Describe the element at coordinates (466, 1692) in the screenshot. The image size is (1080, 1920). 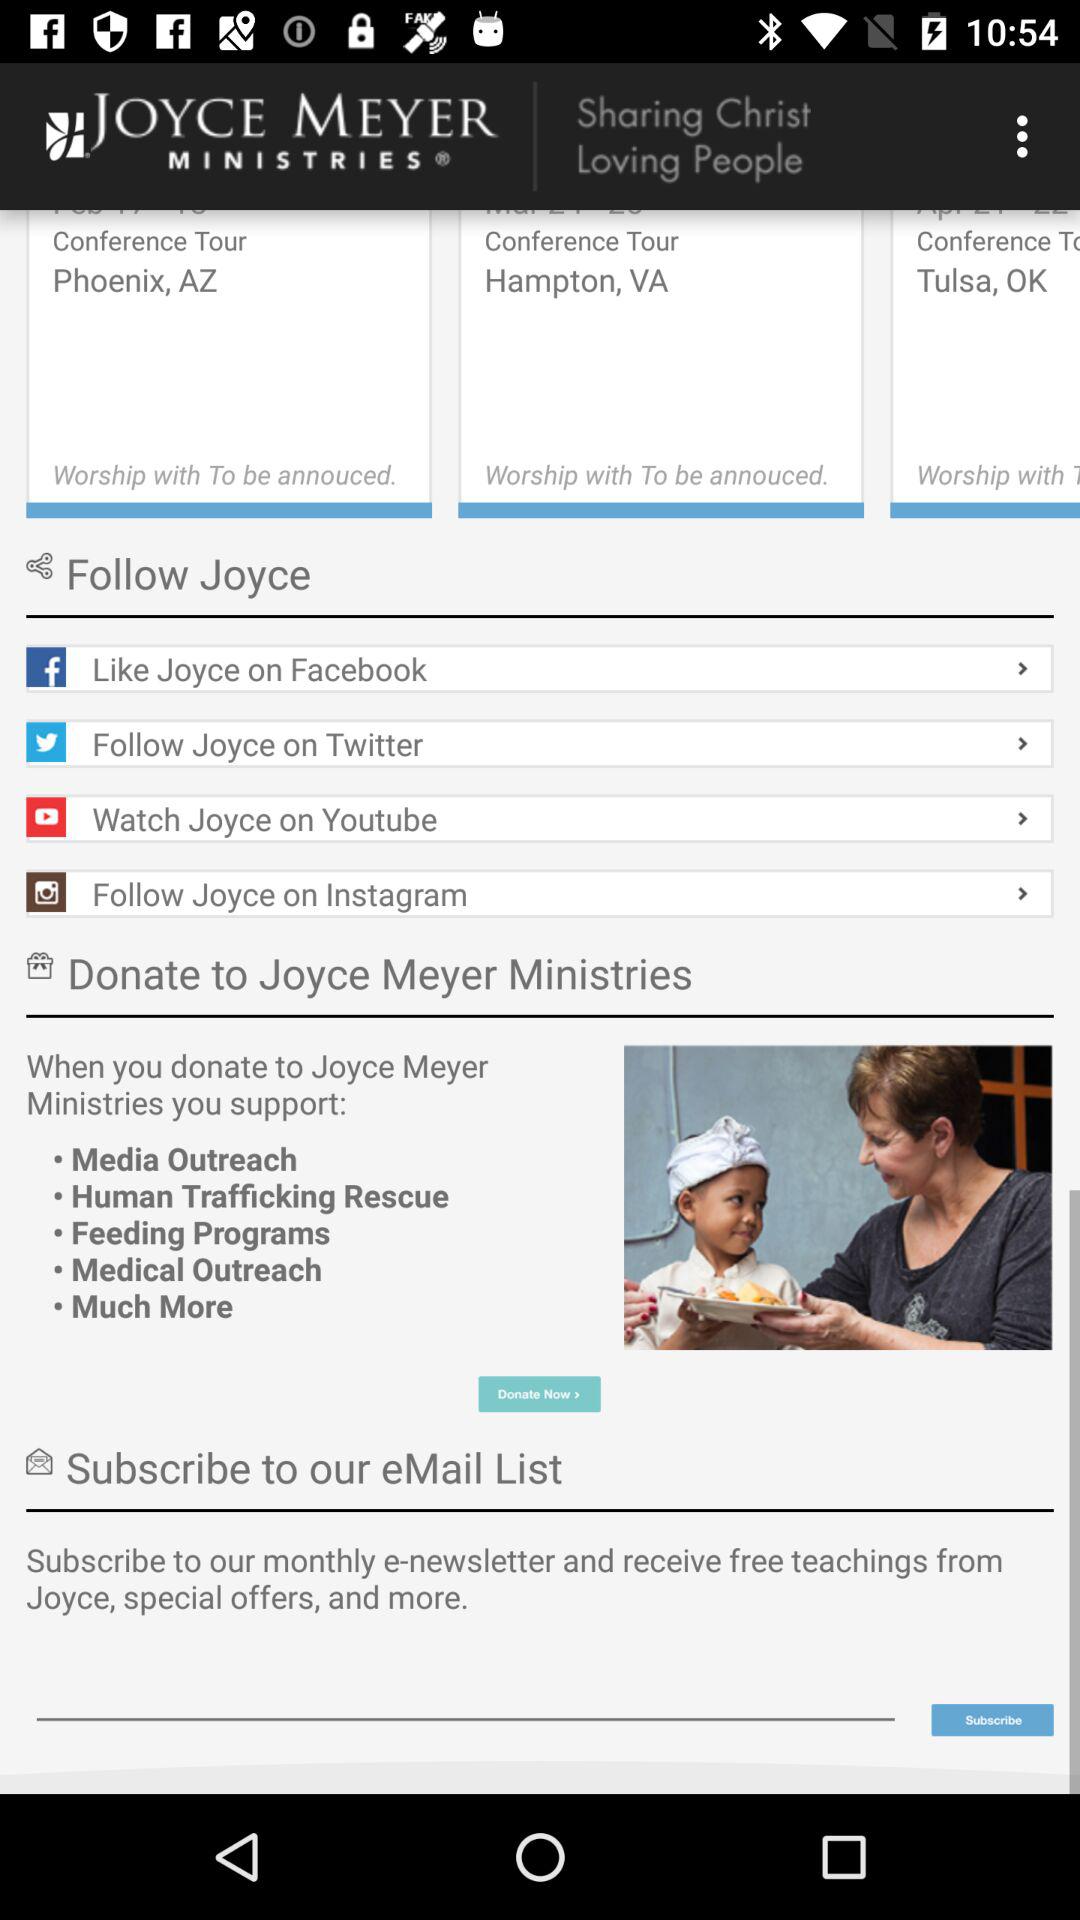
I see `text field for writing` at that location.